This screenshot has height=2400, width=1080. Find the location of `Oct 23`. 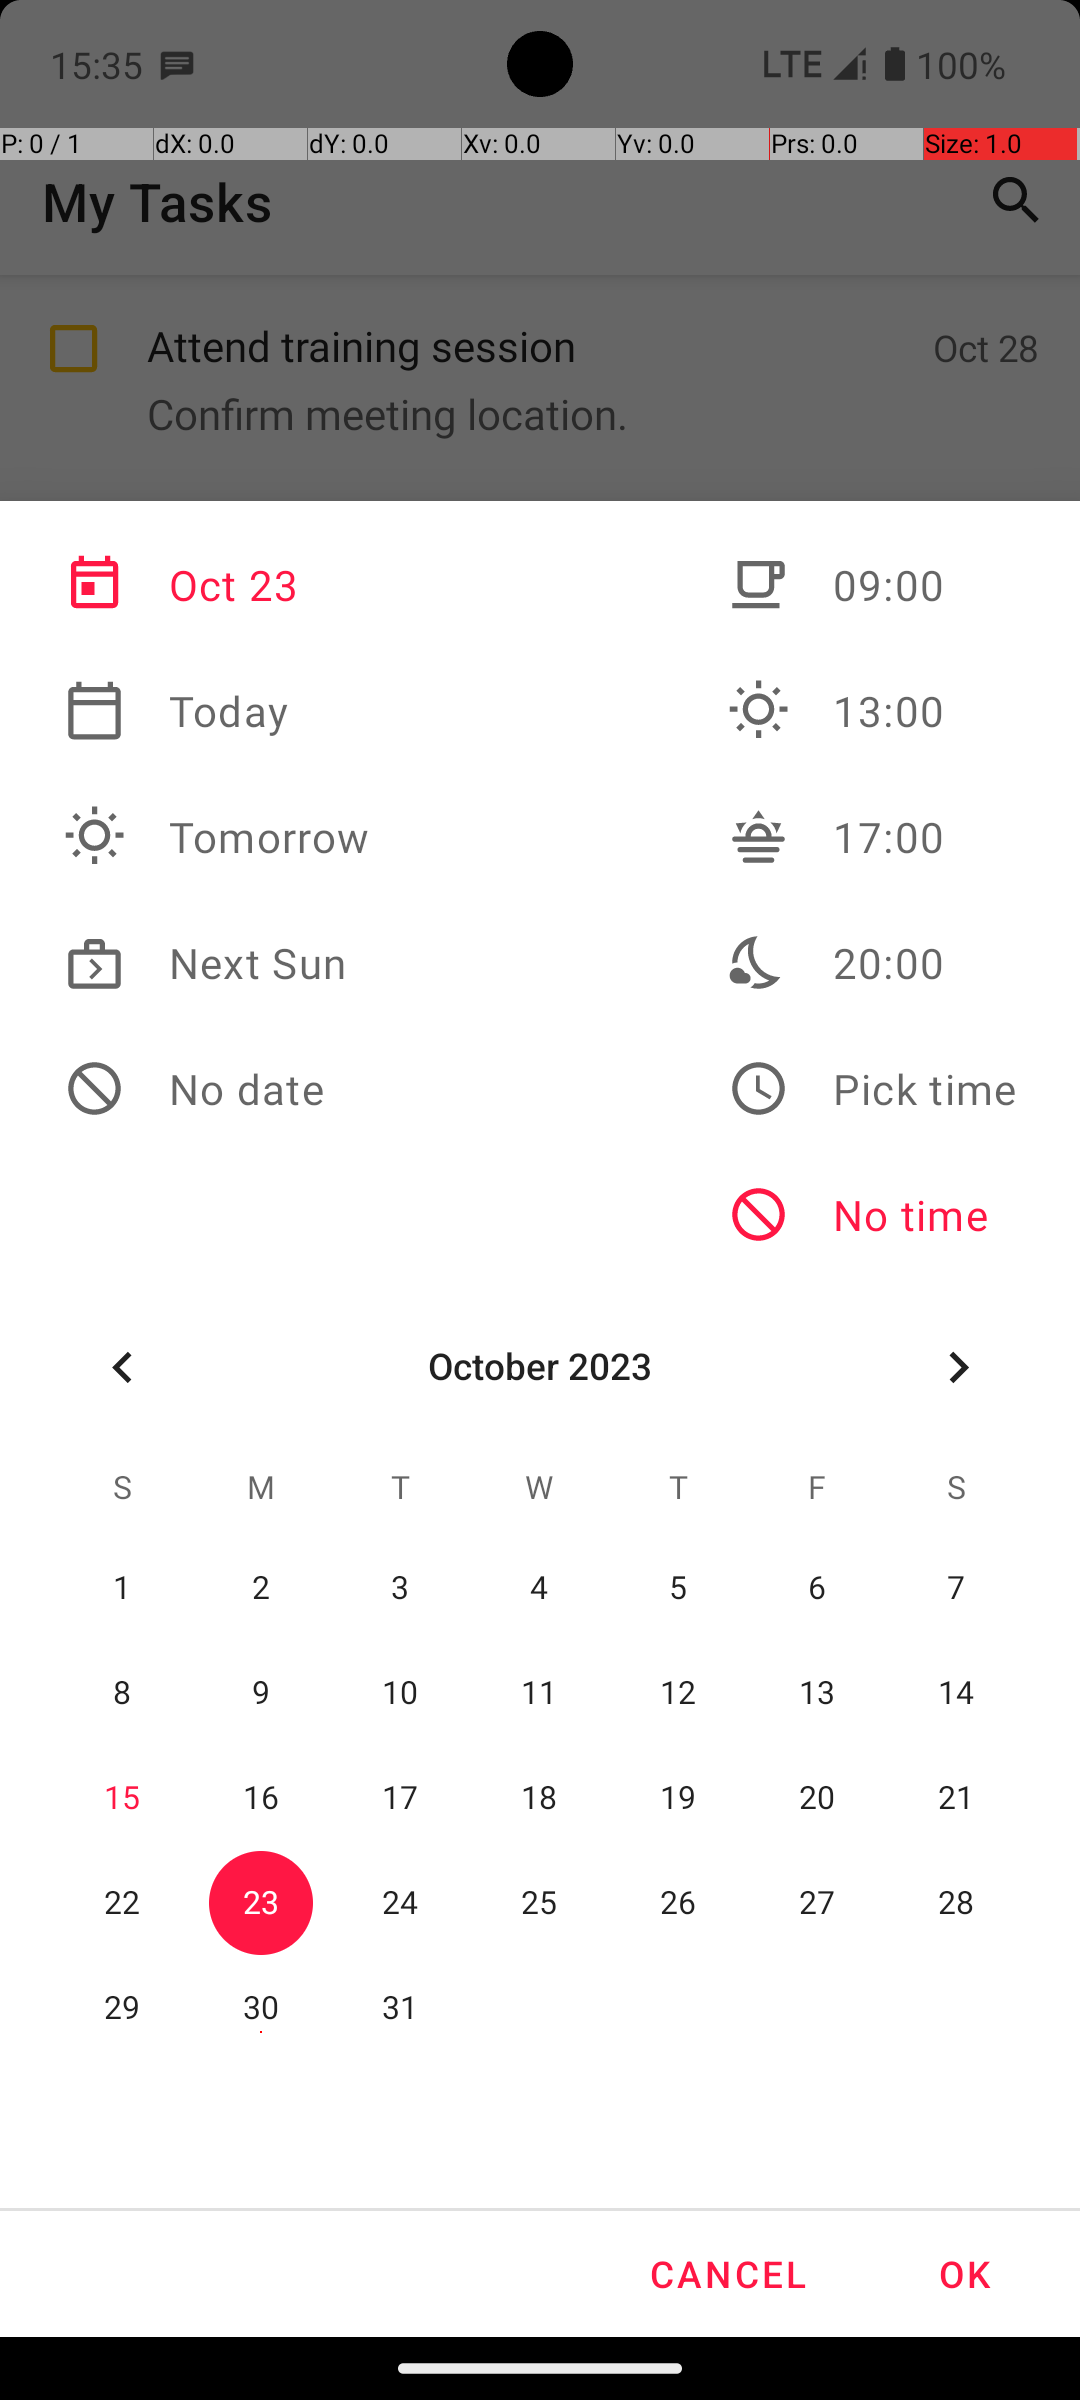

Oct 23 is located at coordinates (217, 585).